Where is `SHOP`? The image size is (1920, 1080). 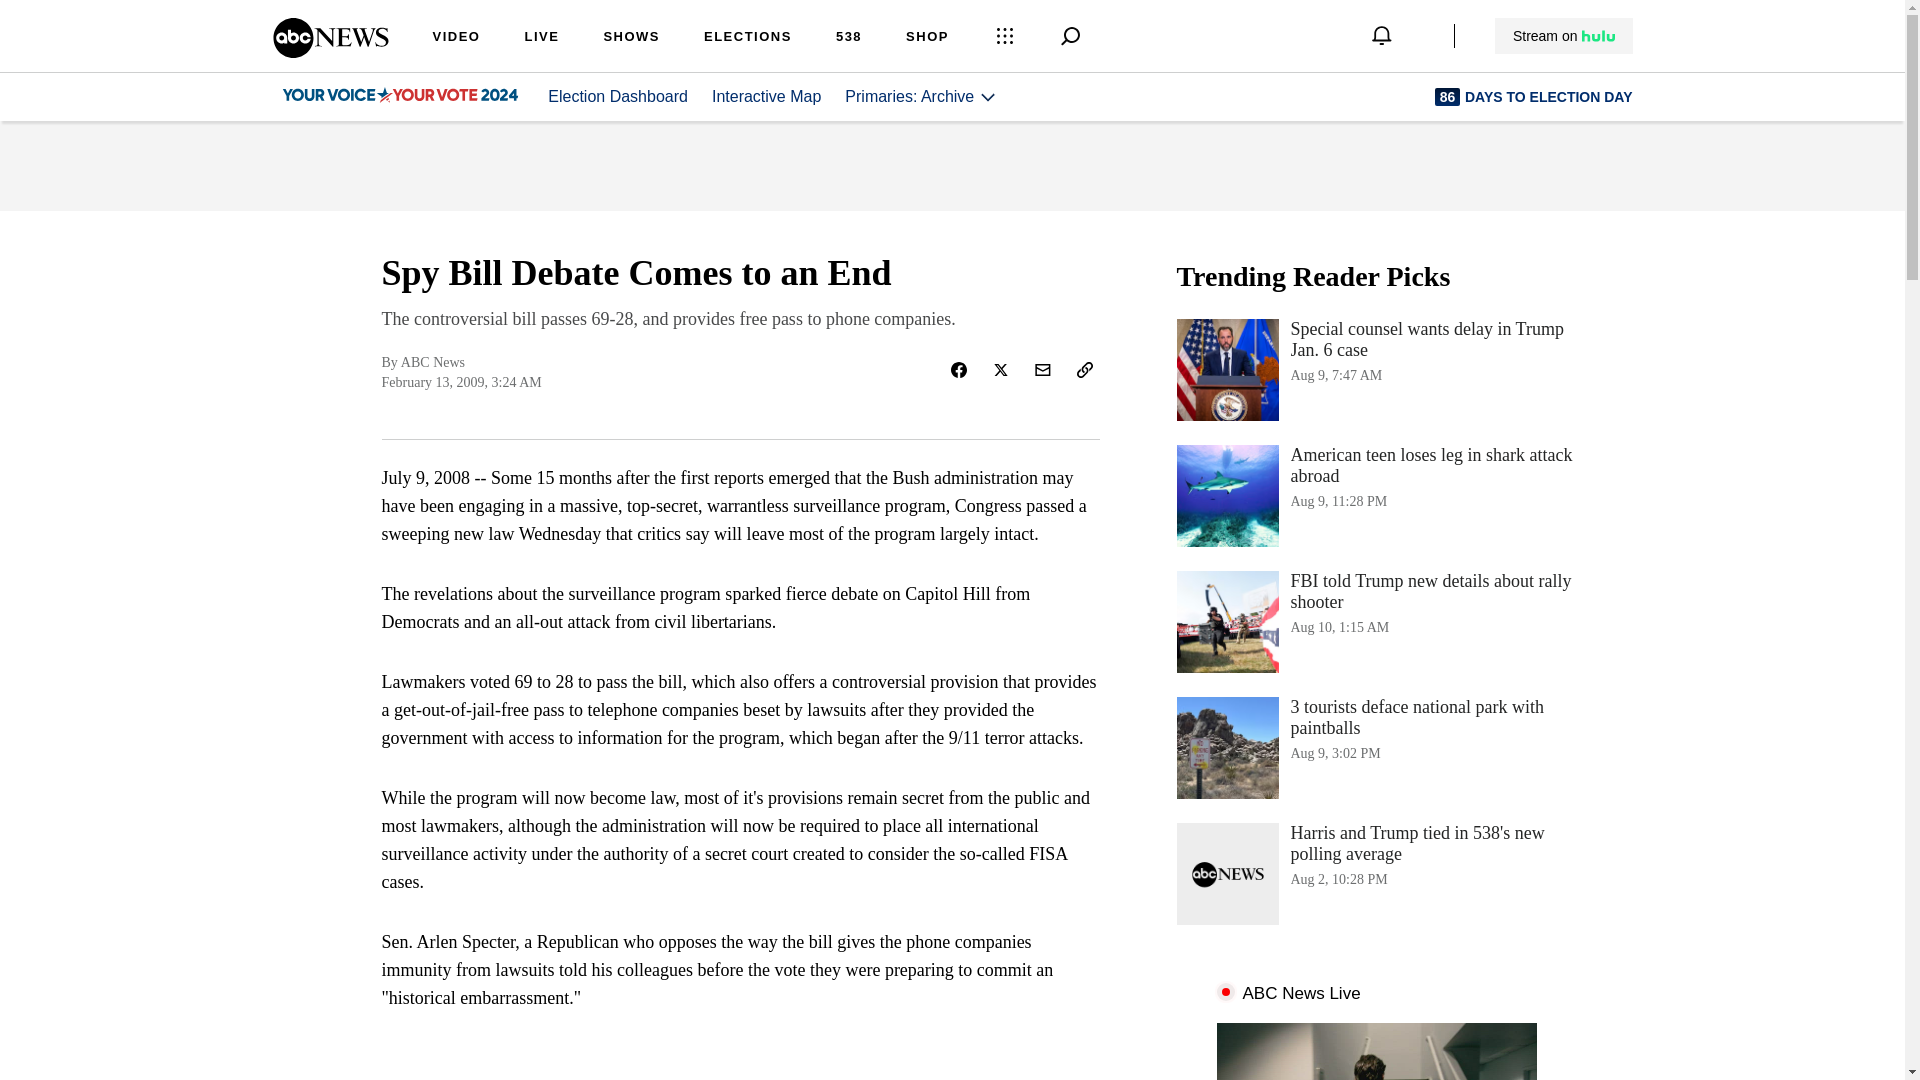 SHOP is located at coordinates (927, 38).